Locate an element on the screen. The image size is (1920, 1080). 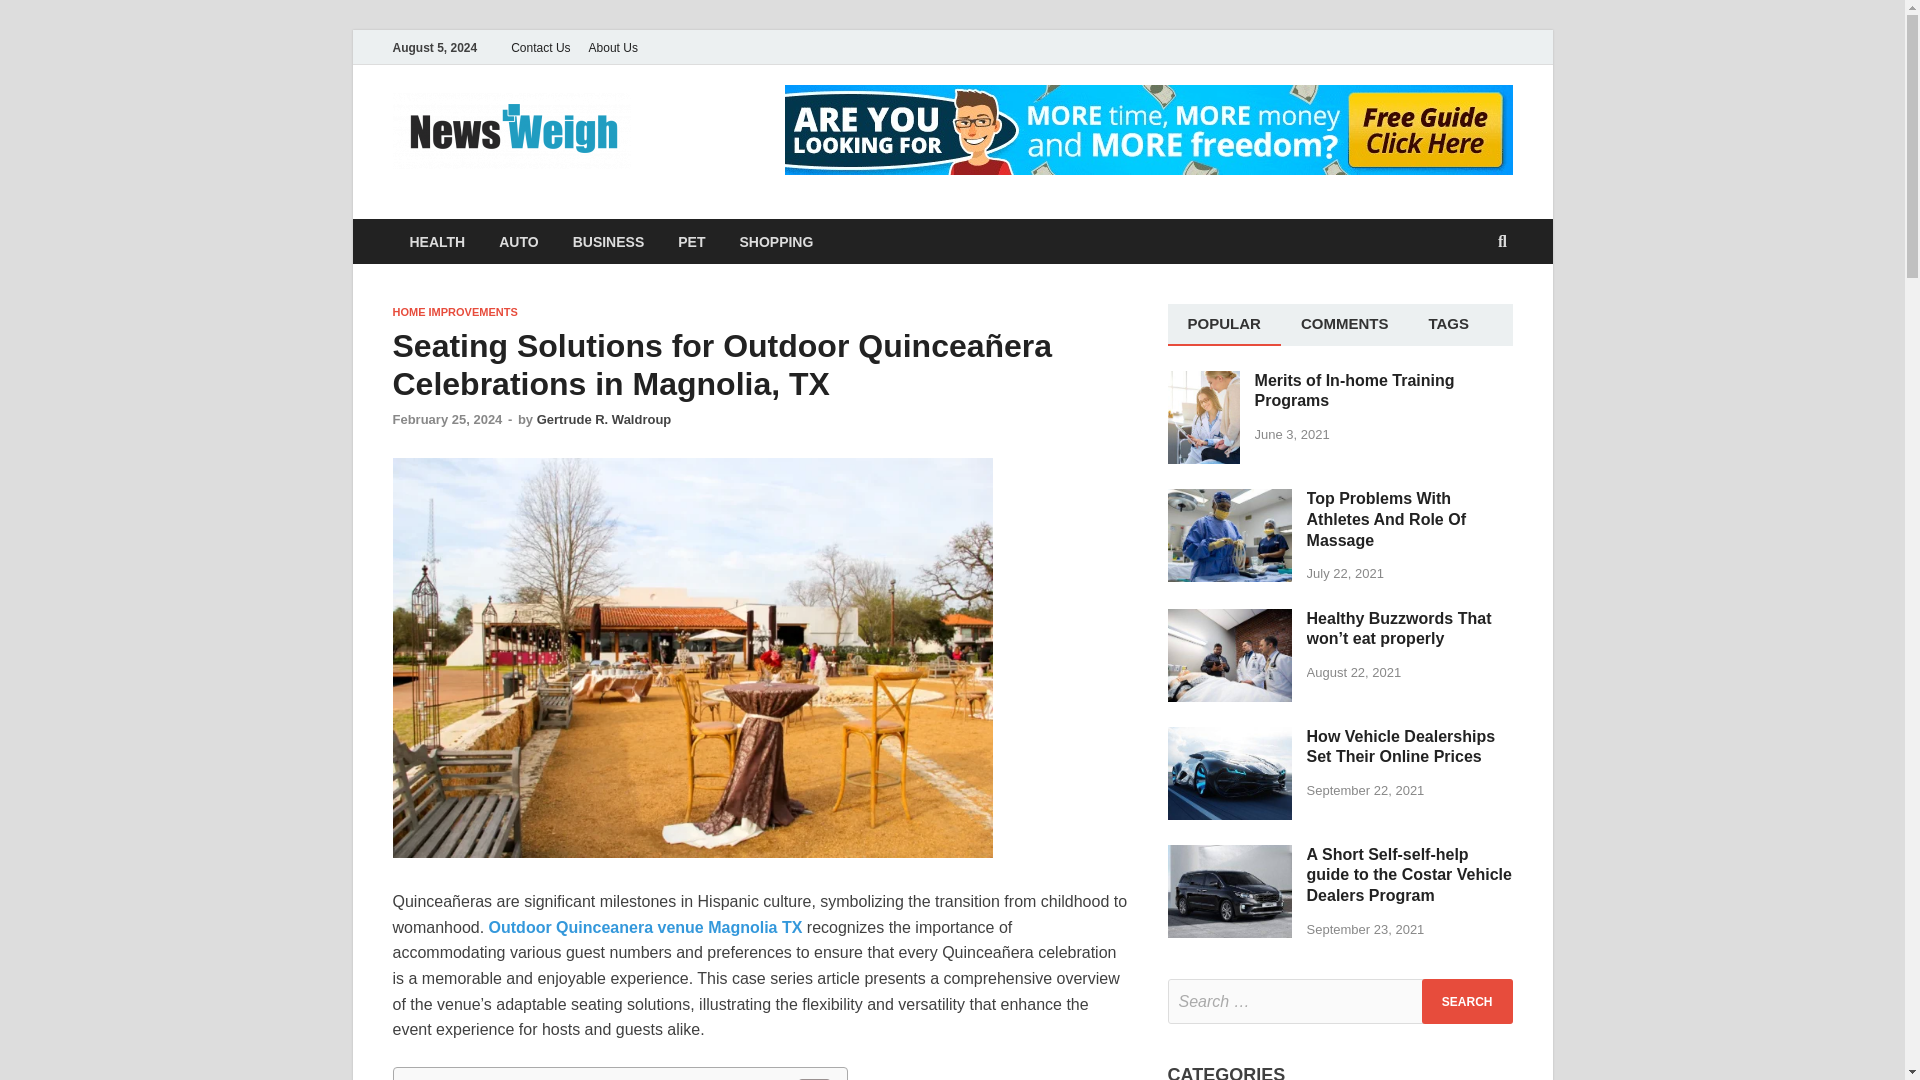
February 25, 2024 is located at coordinates (446, 418).